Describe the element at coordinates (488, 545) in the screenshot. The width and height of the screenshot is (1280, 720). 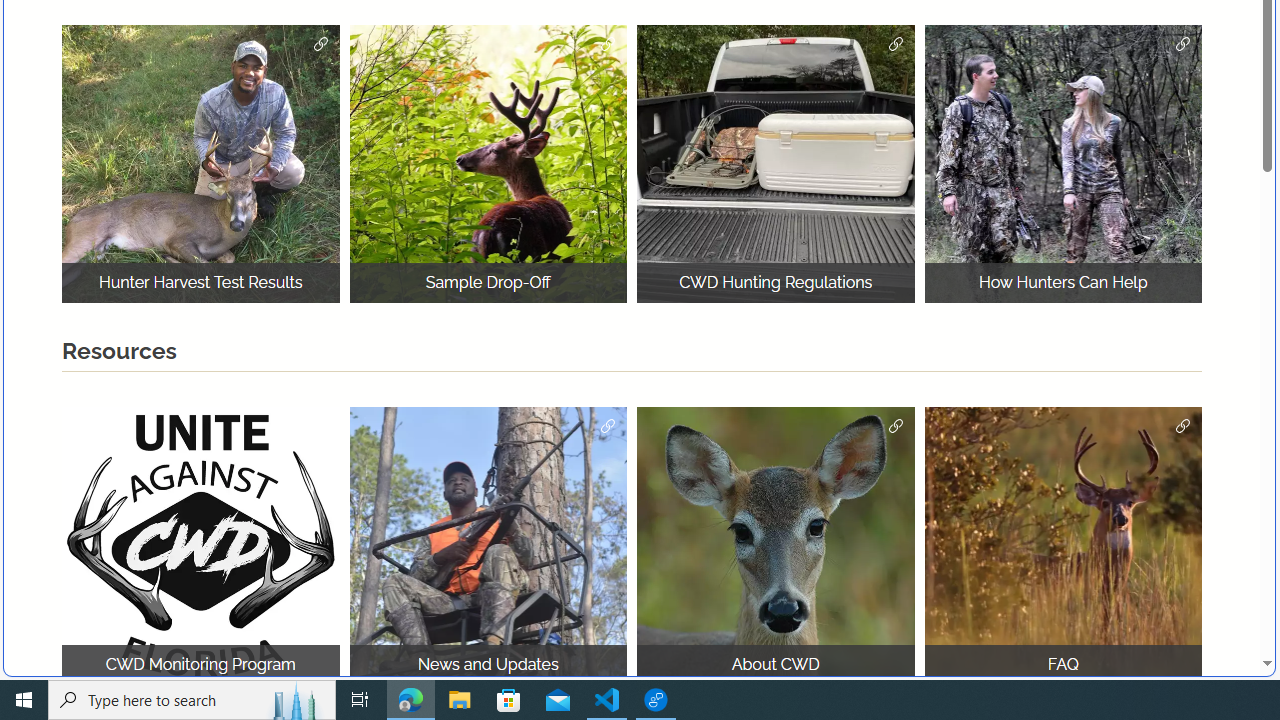
I see `News and Updates` at that location.